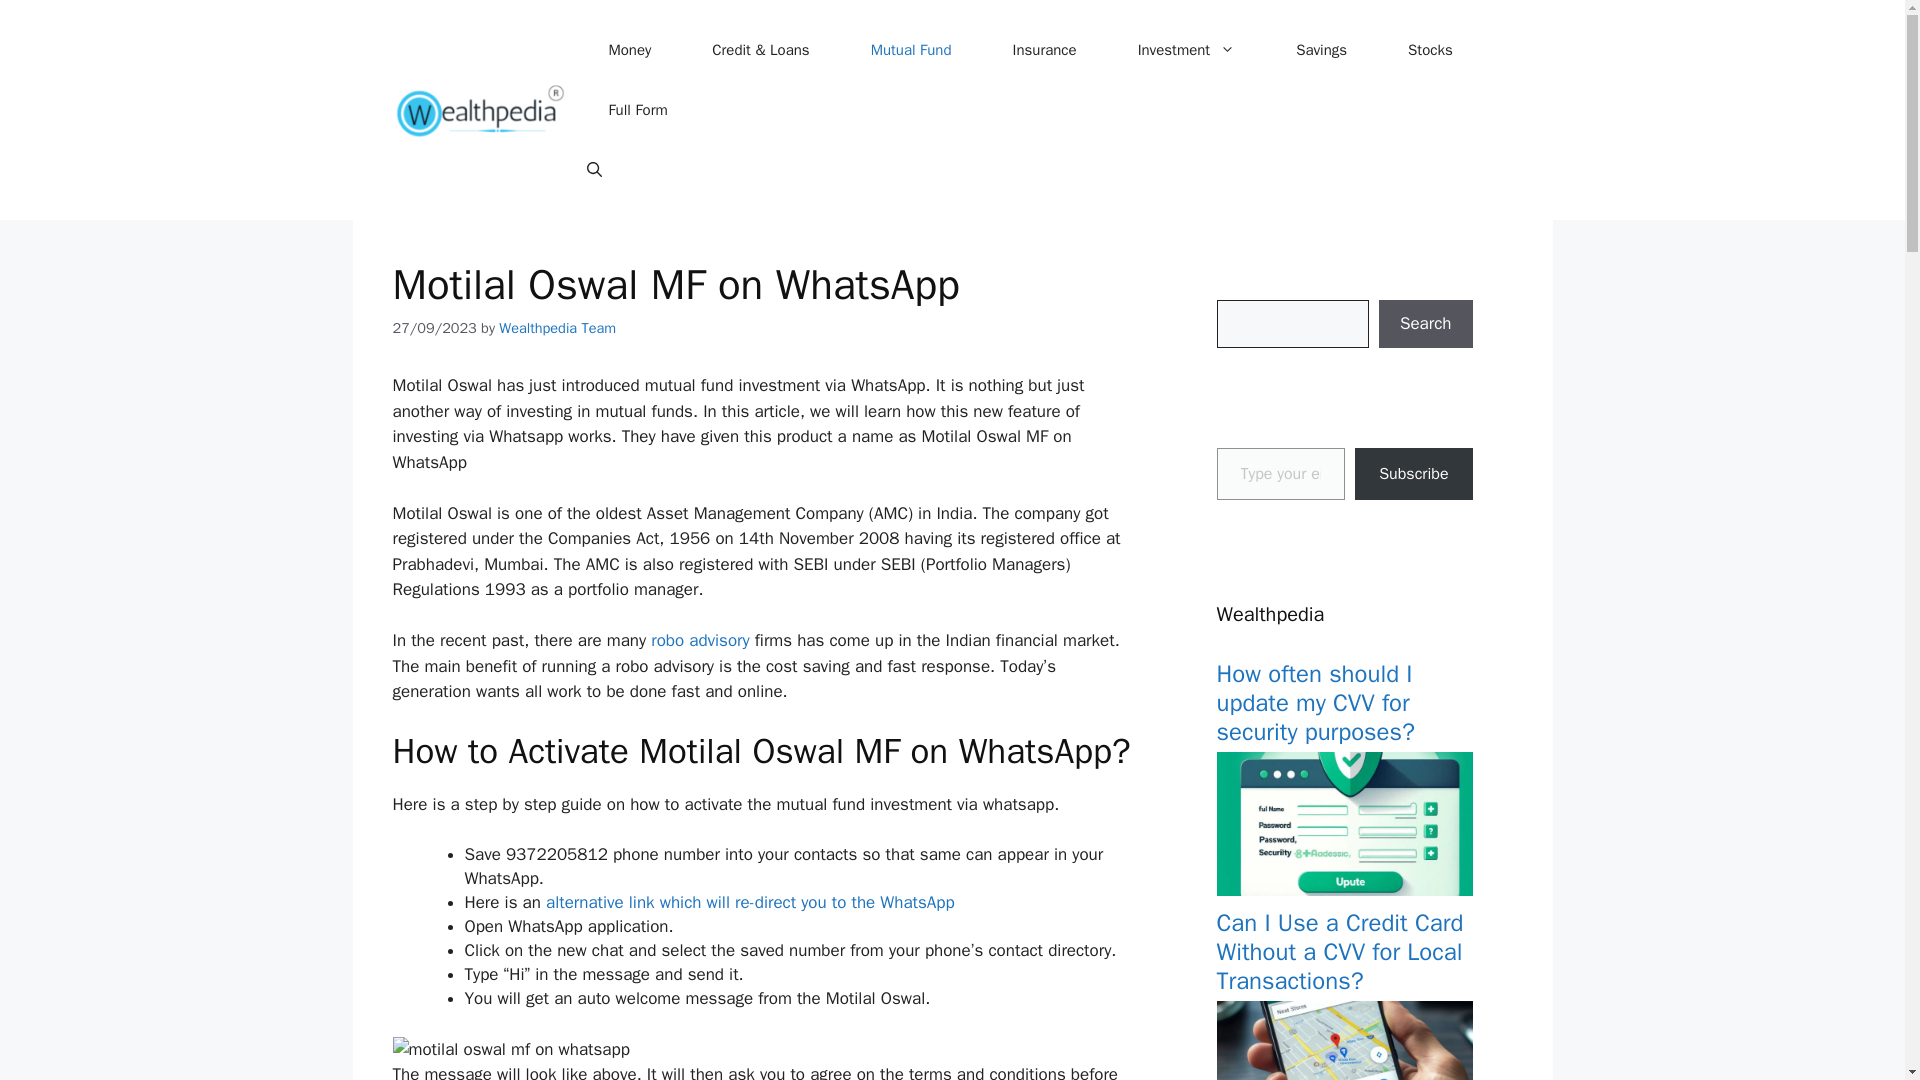 This screenshot has height=1080, width=1920. Describe the element at coordinates (1430, 50) in the screenshot. I see `Stocks` at that location.